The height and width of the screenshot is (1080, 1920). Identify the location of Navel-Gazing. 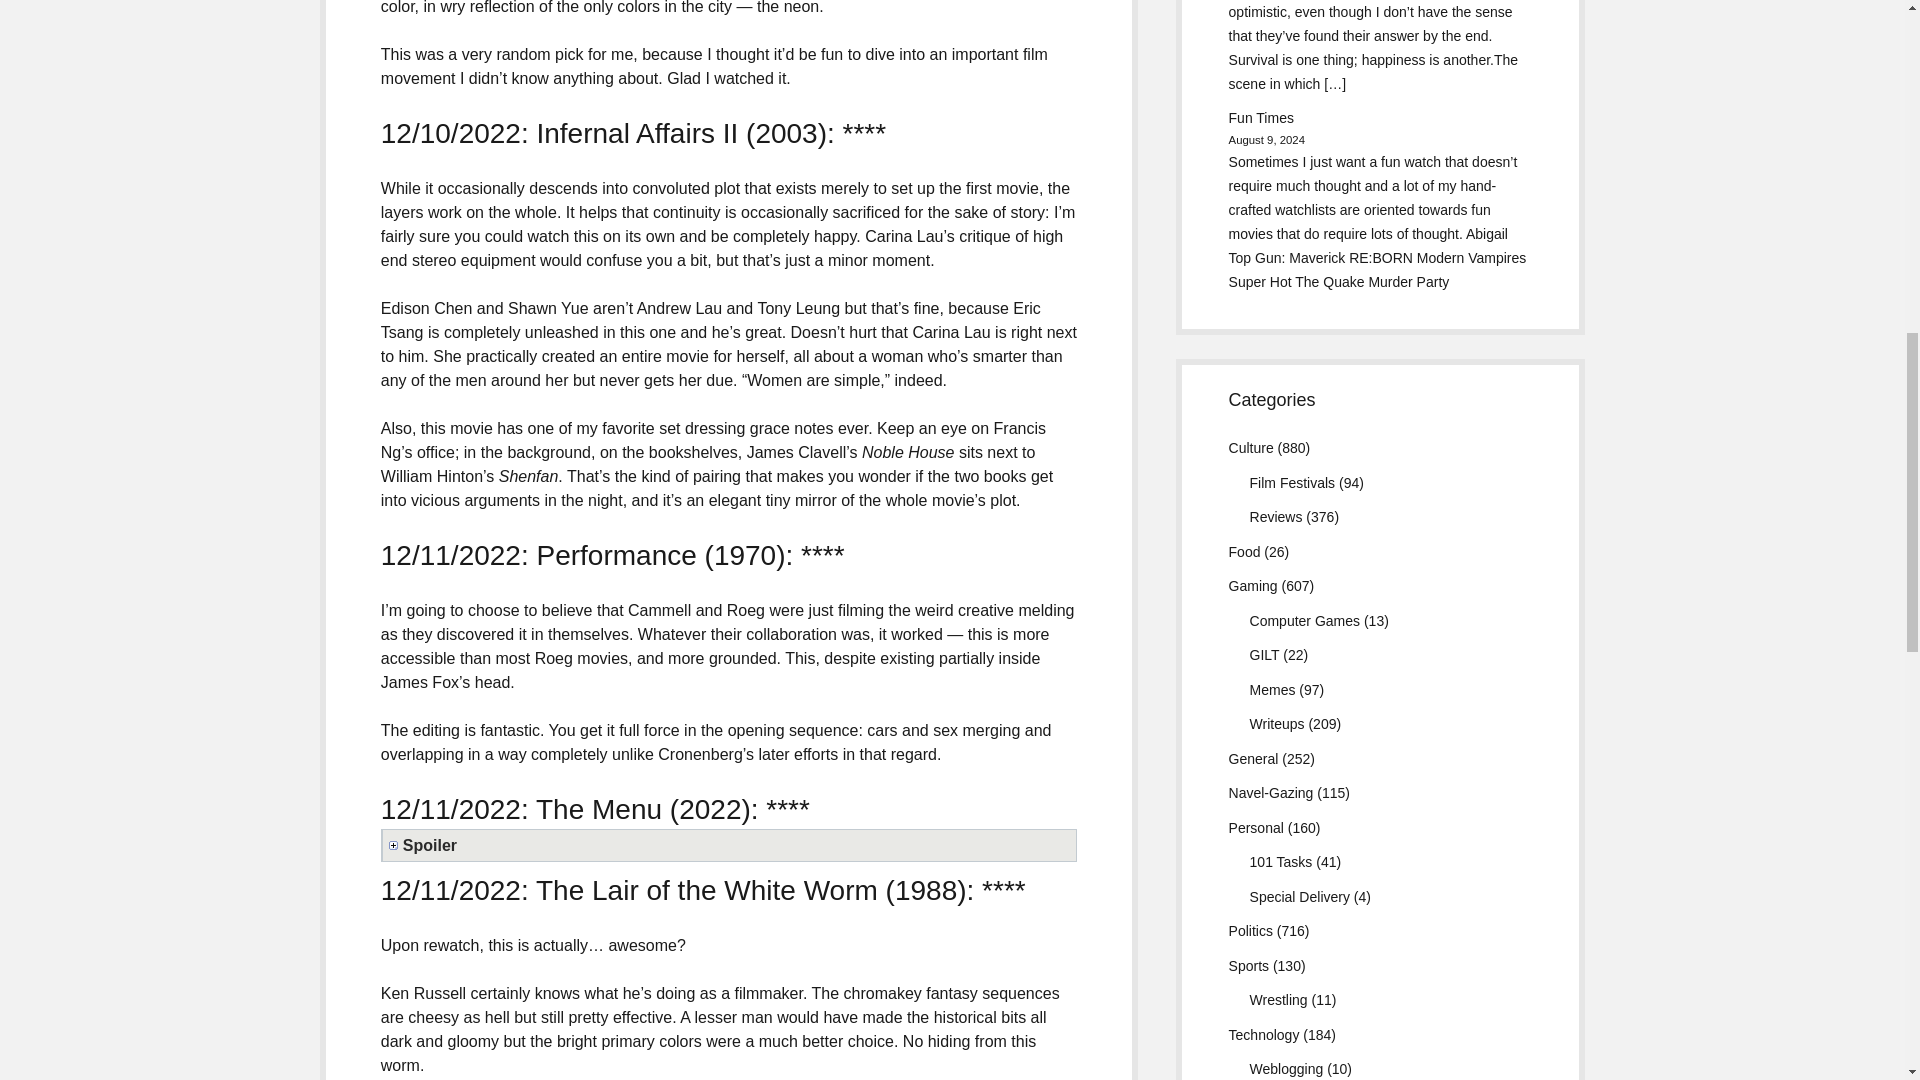
(1270, 793).